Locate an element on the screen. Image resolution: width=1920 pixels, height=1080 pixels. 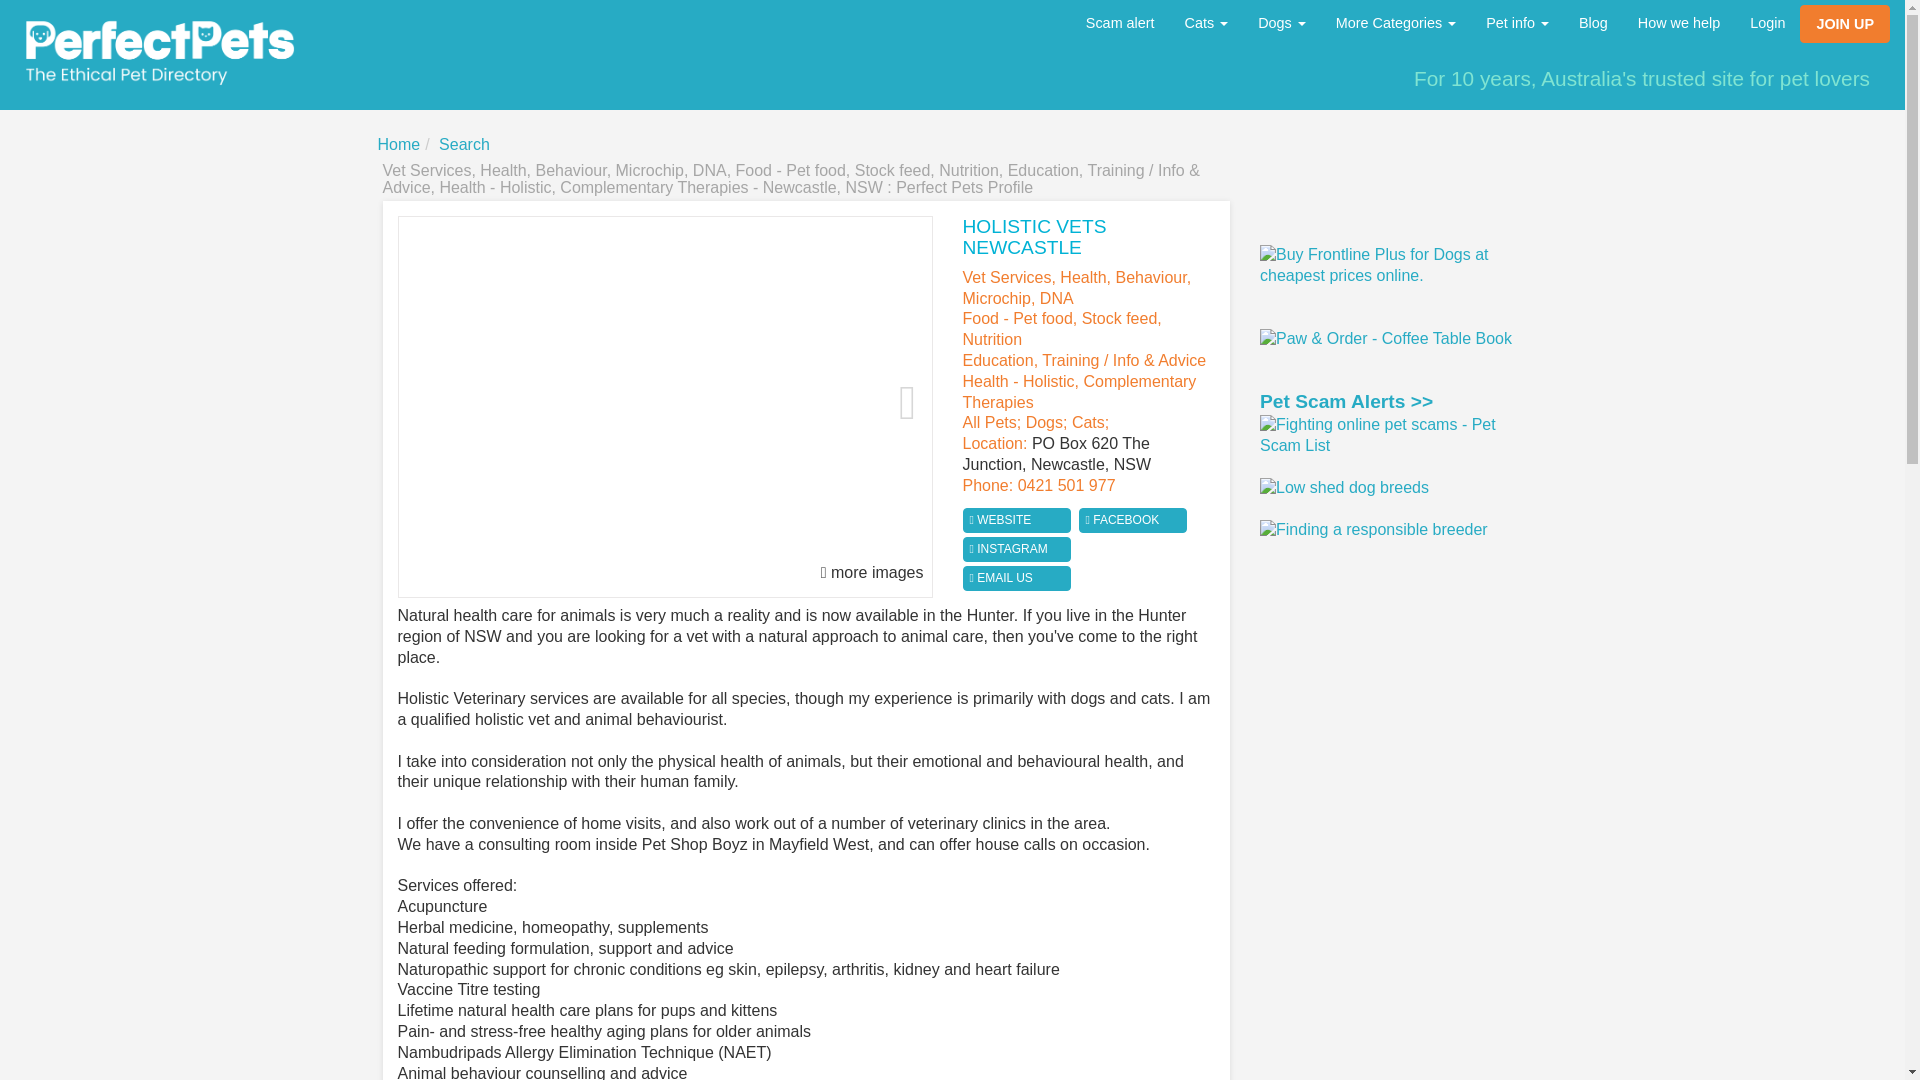
JOIN UP is located at coordinates (1844, 24).